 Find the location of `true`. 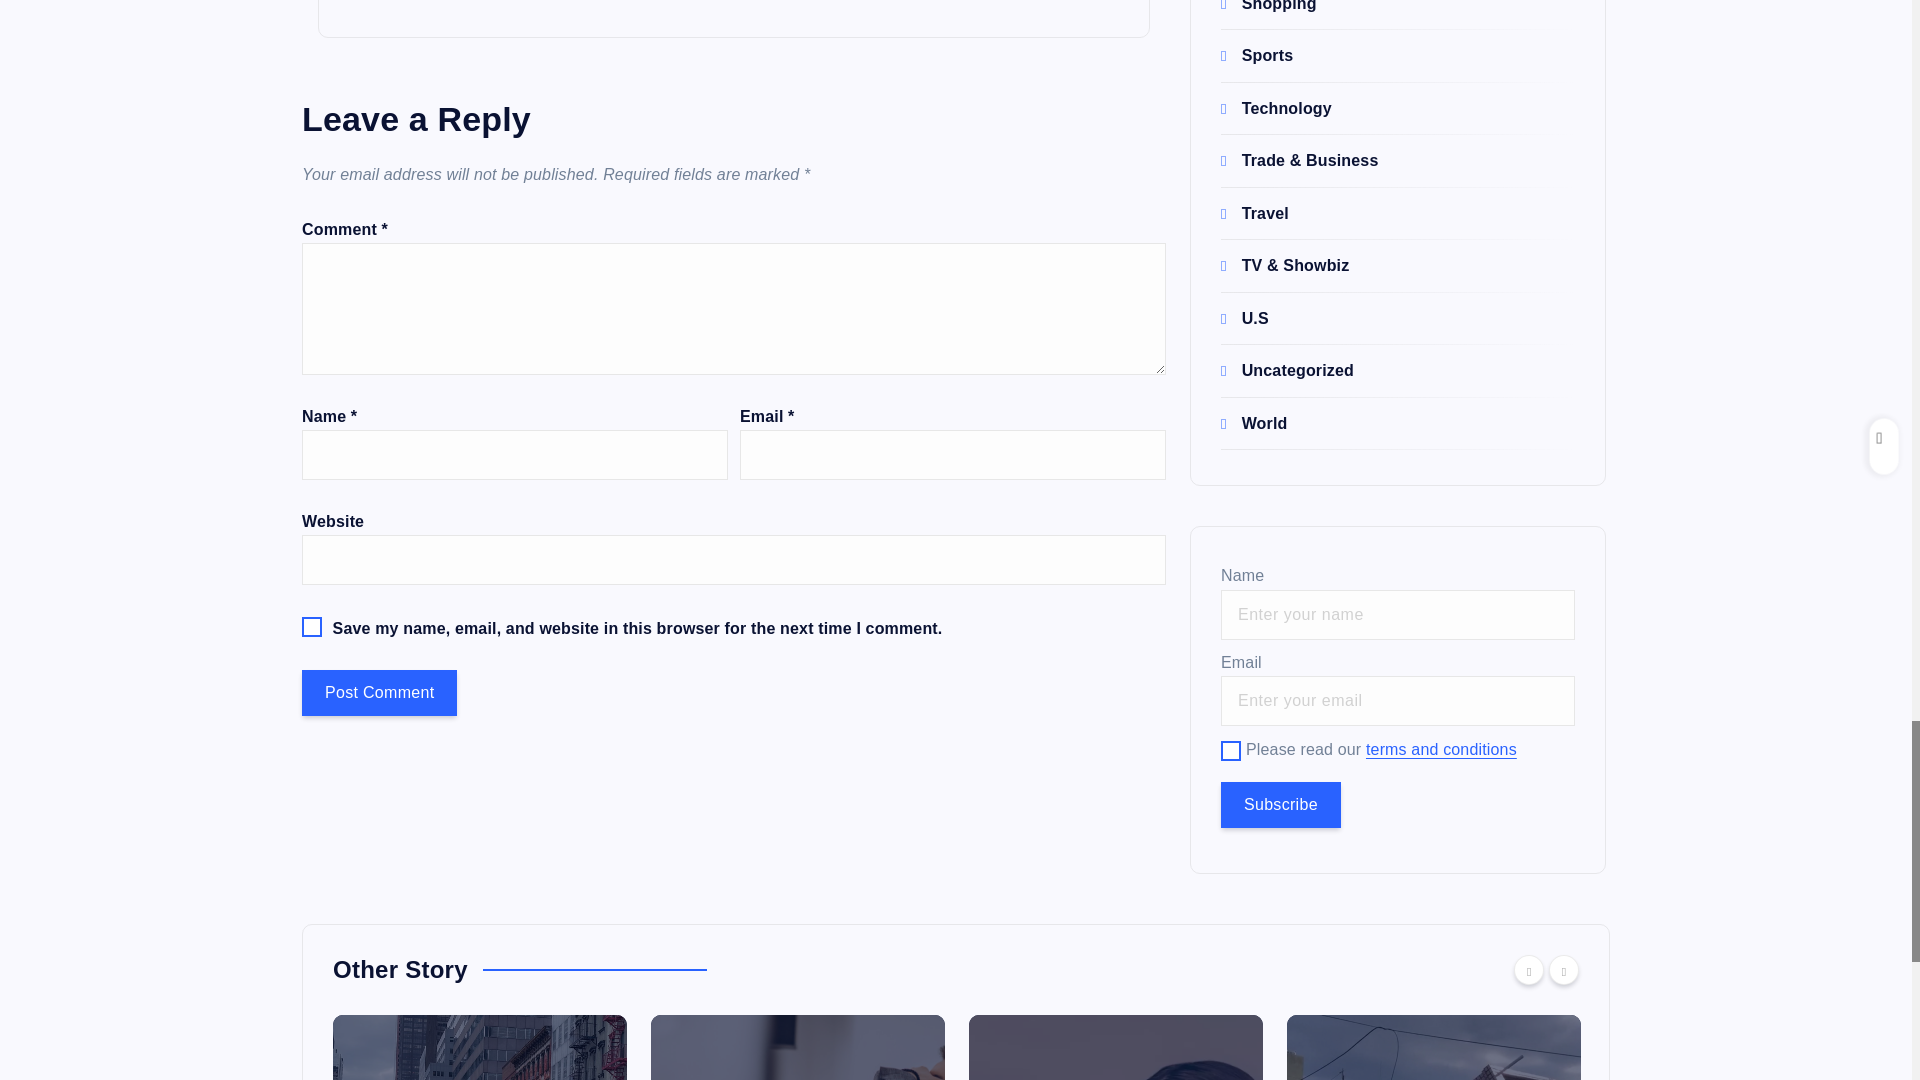

true is located at coordinates (1230, 750).